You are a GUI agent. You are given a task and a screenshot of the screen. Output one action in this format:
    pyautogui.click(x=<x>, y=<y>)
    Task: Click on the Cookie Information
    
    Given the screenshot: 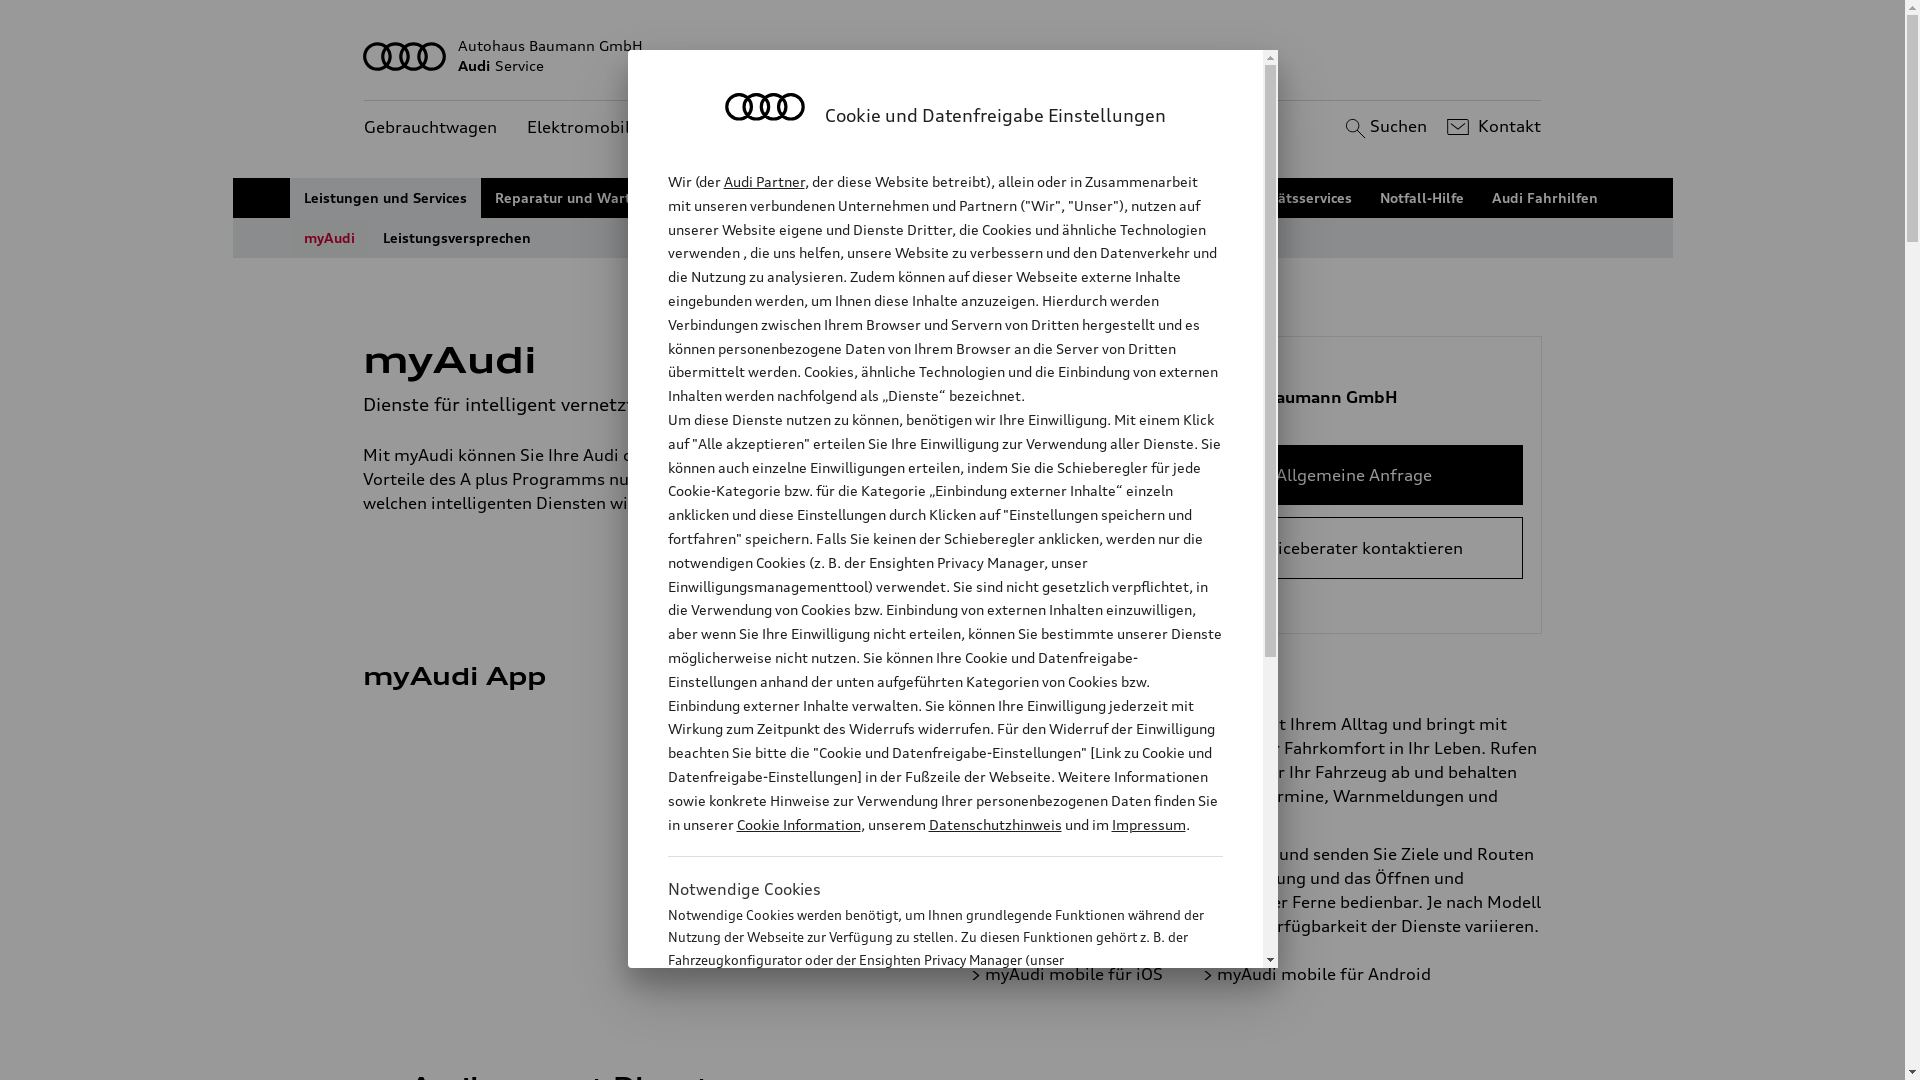 What is the action you would take?
    pyautogui.click(x=798, y=824)
    